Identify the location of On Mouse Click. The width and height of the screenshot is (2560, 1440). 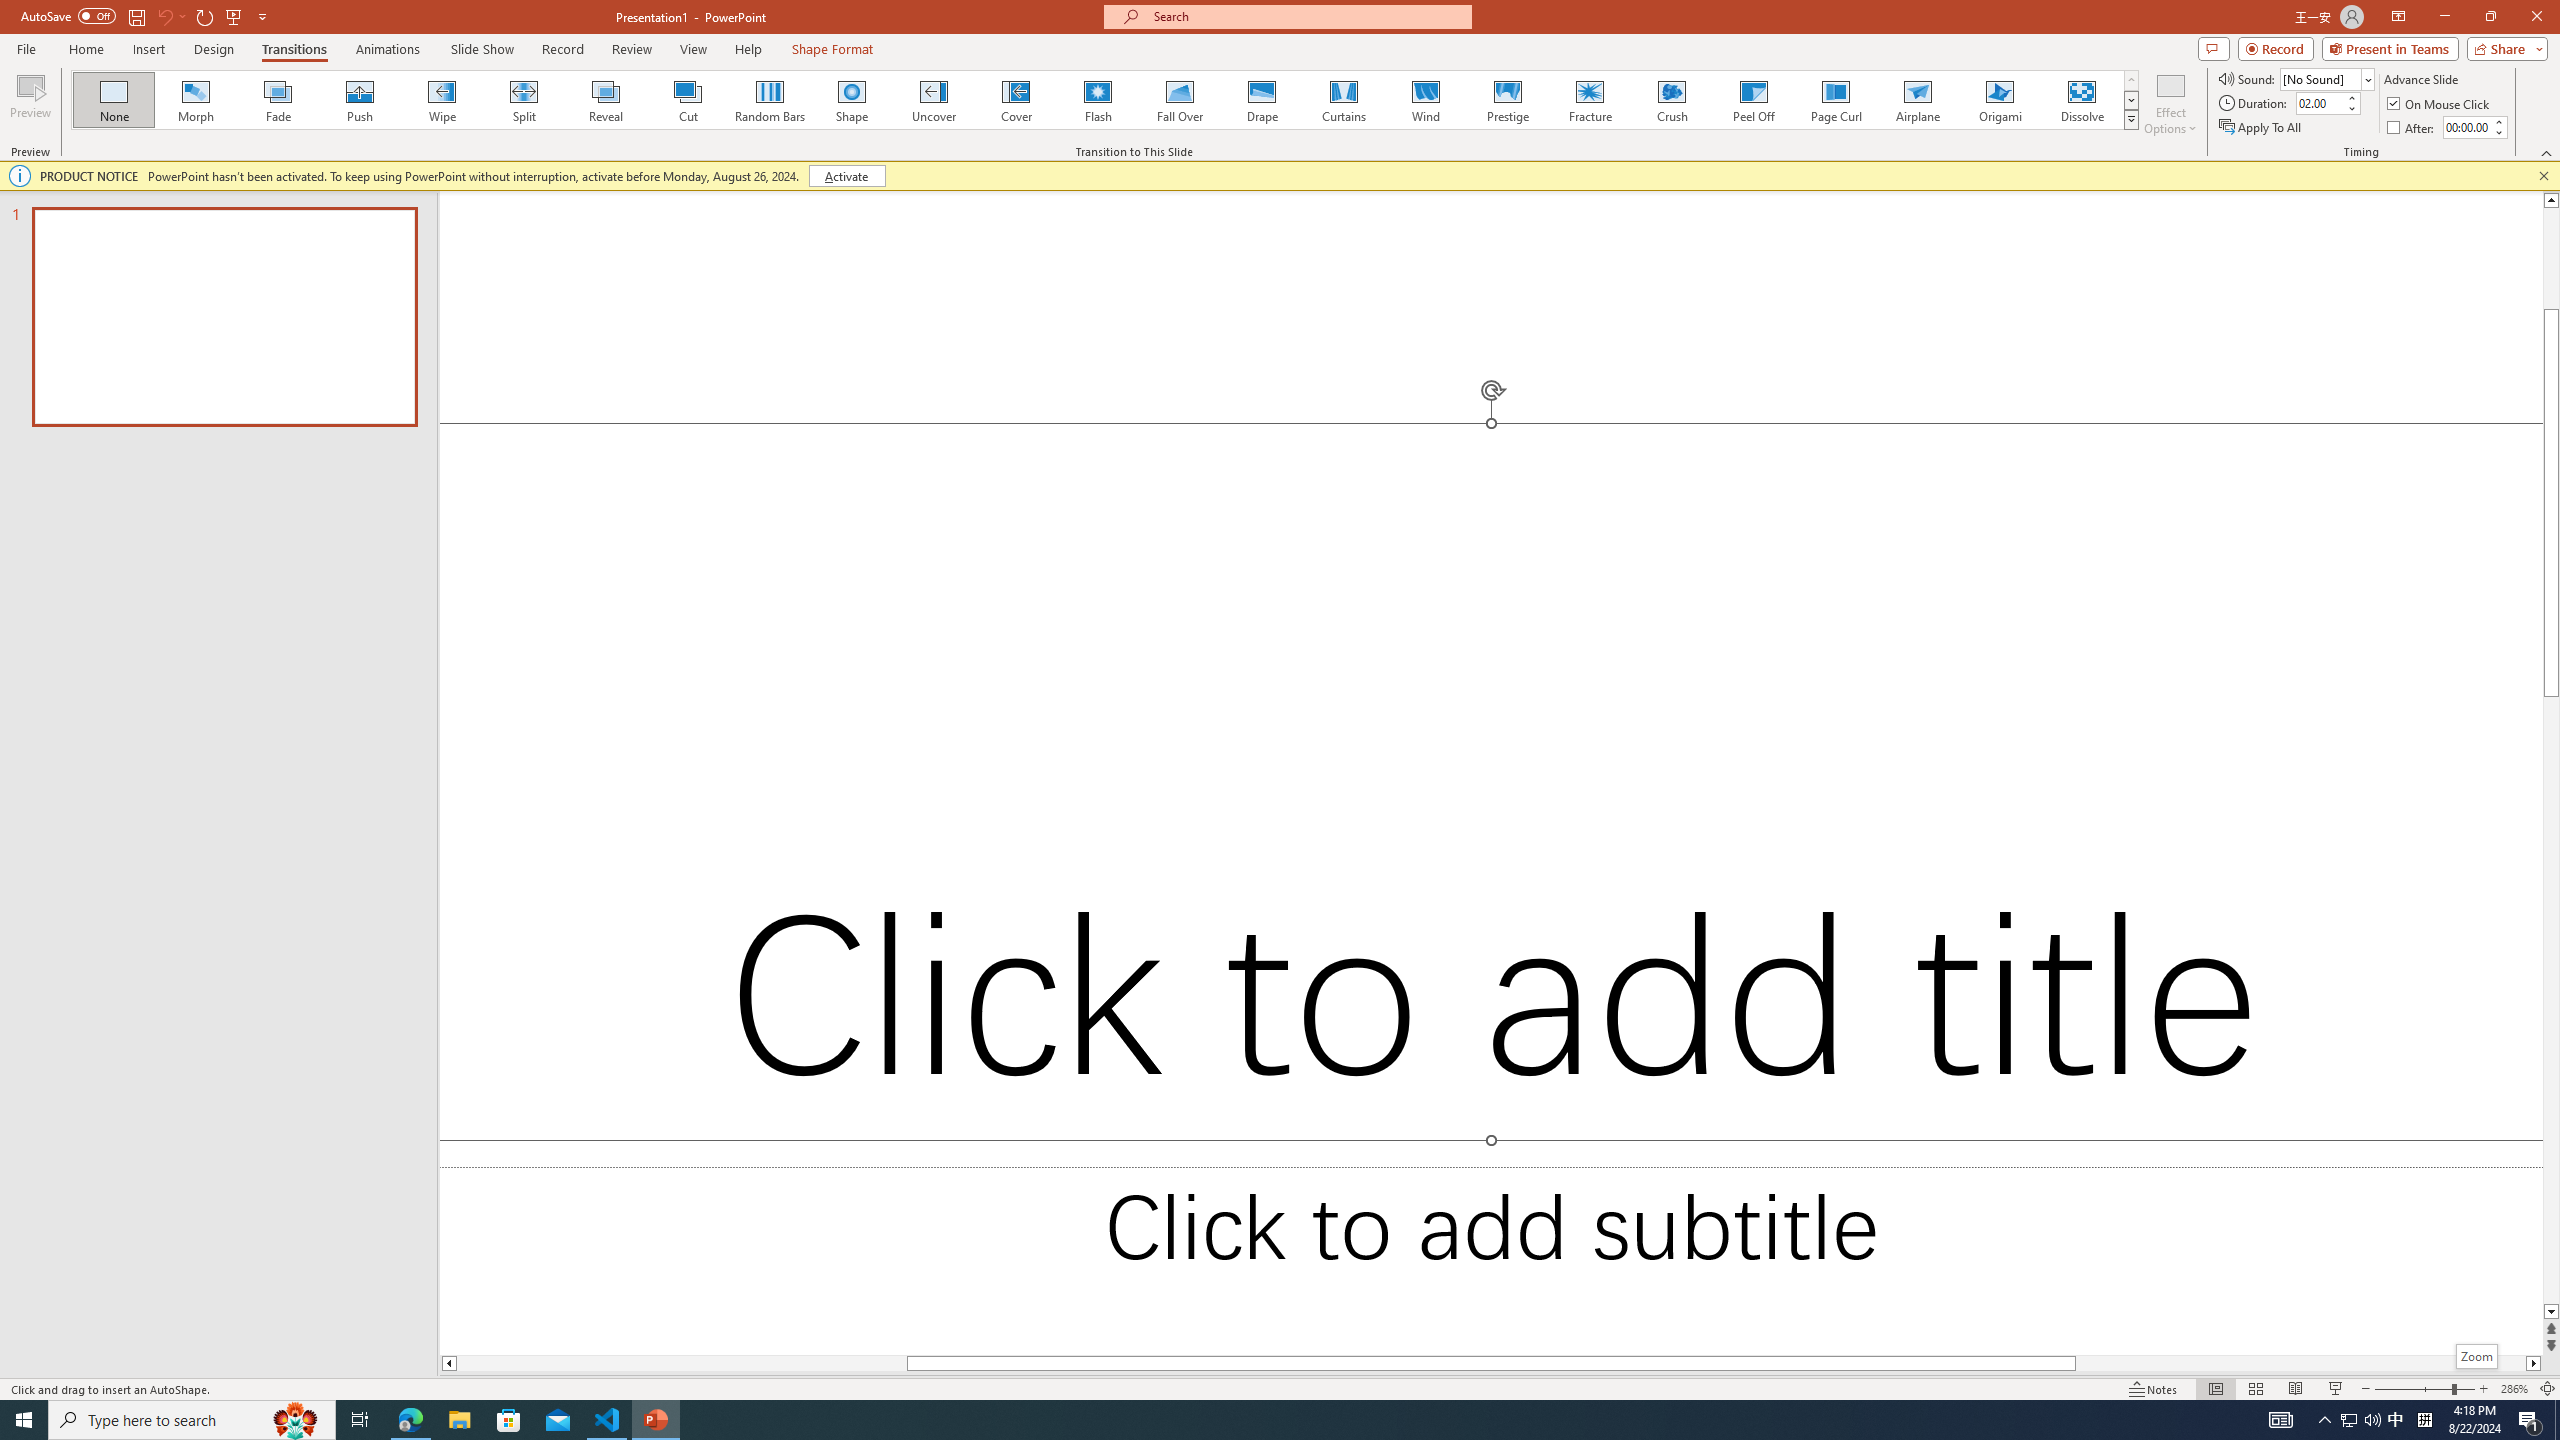
(2440, 104).